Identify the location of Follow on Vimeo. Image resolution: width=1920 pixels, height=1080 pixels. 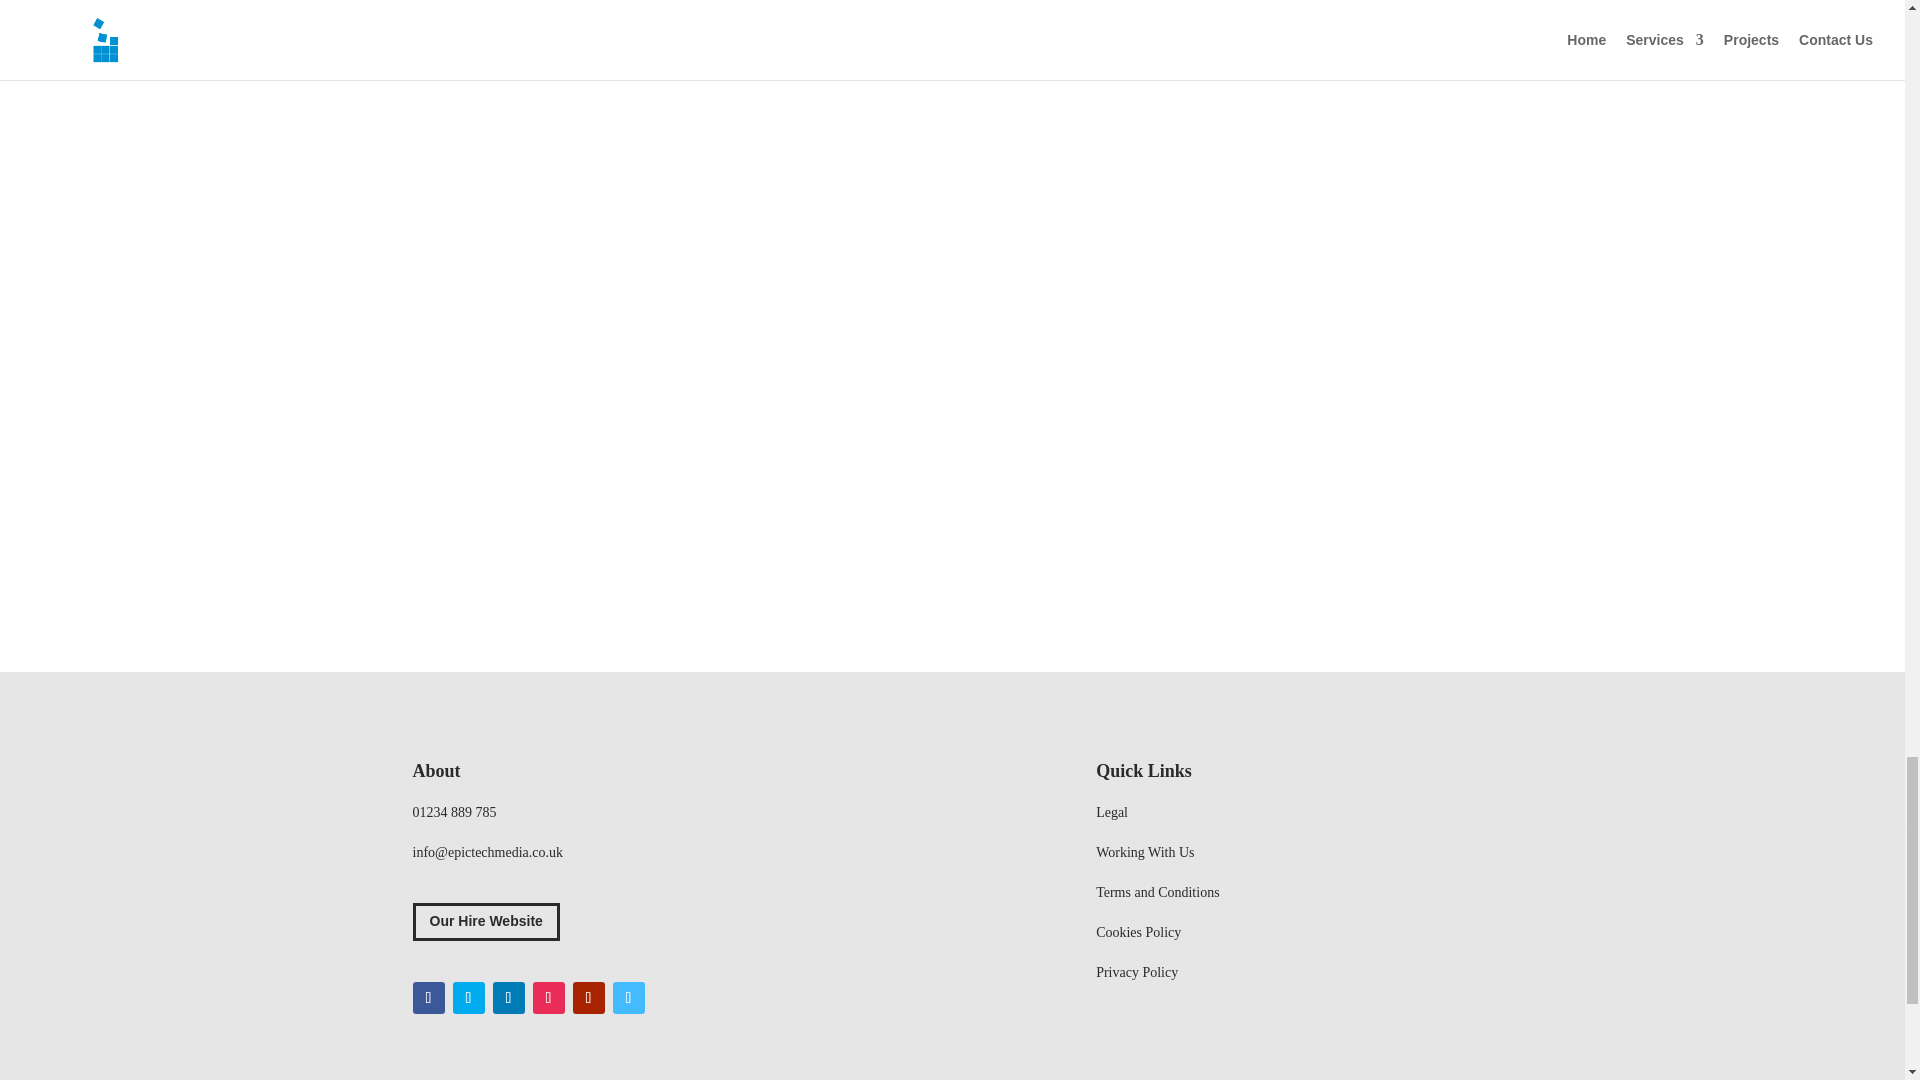
(628, 998).